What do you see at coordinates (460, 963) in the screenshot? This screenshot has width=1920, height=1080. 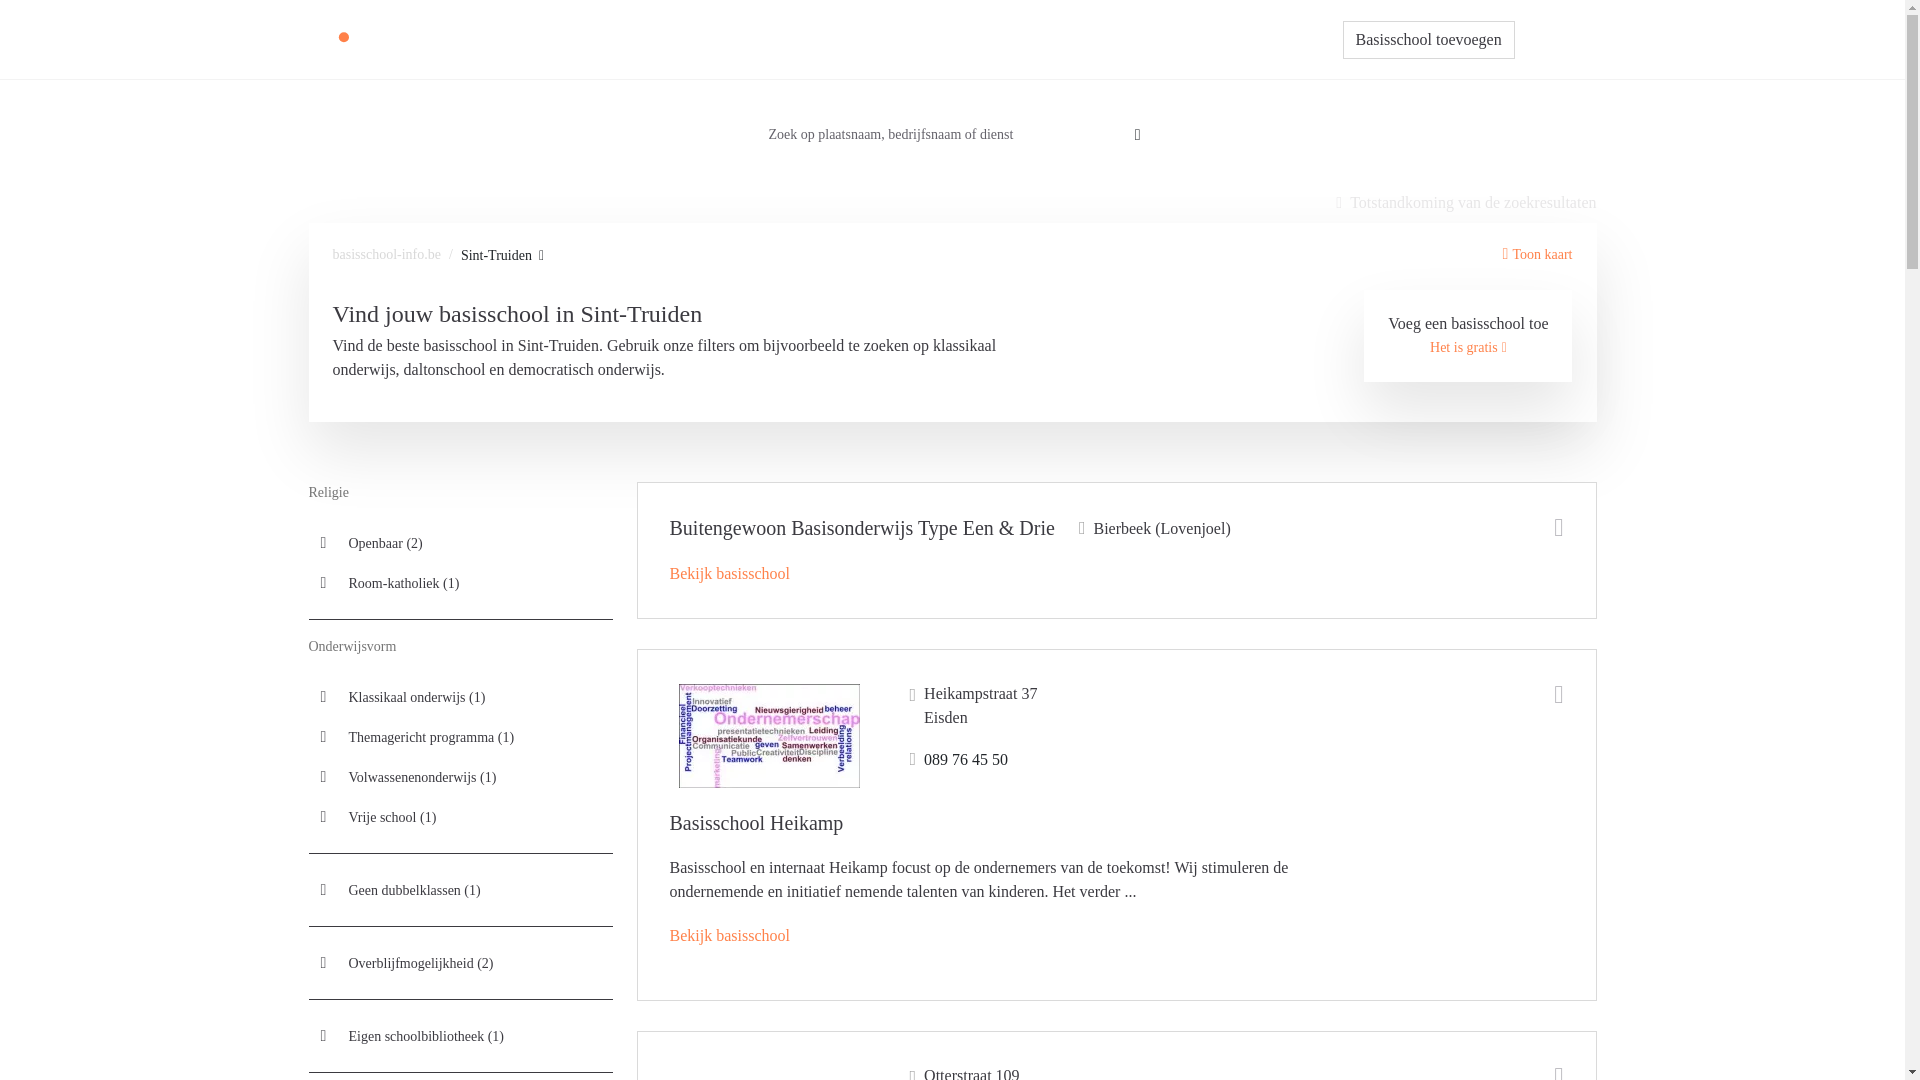 I see `Overblijfmogelijkheid (2)` at bounding box center [460, 963].